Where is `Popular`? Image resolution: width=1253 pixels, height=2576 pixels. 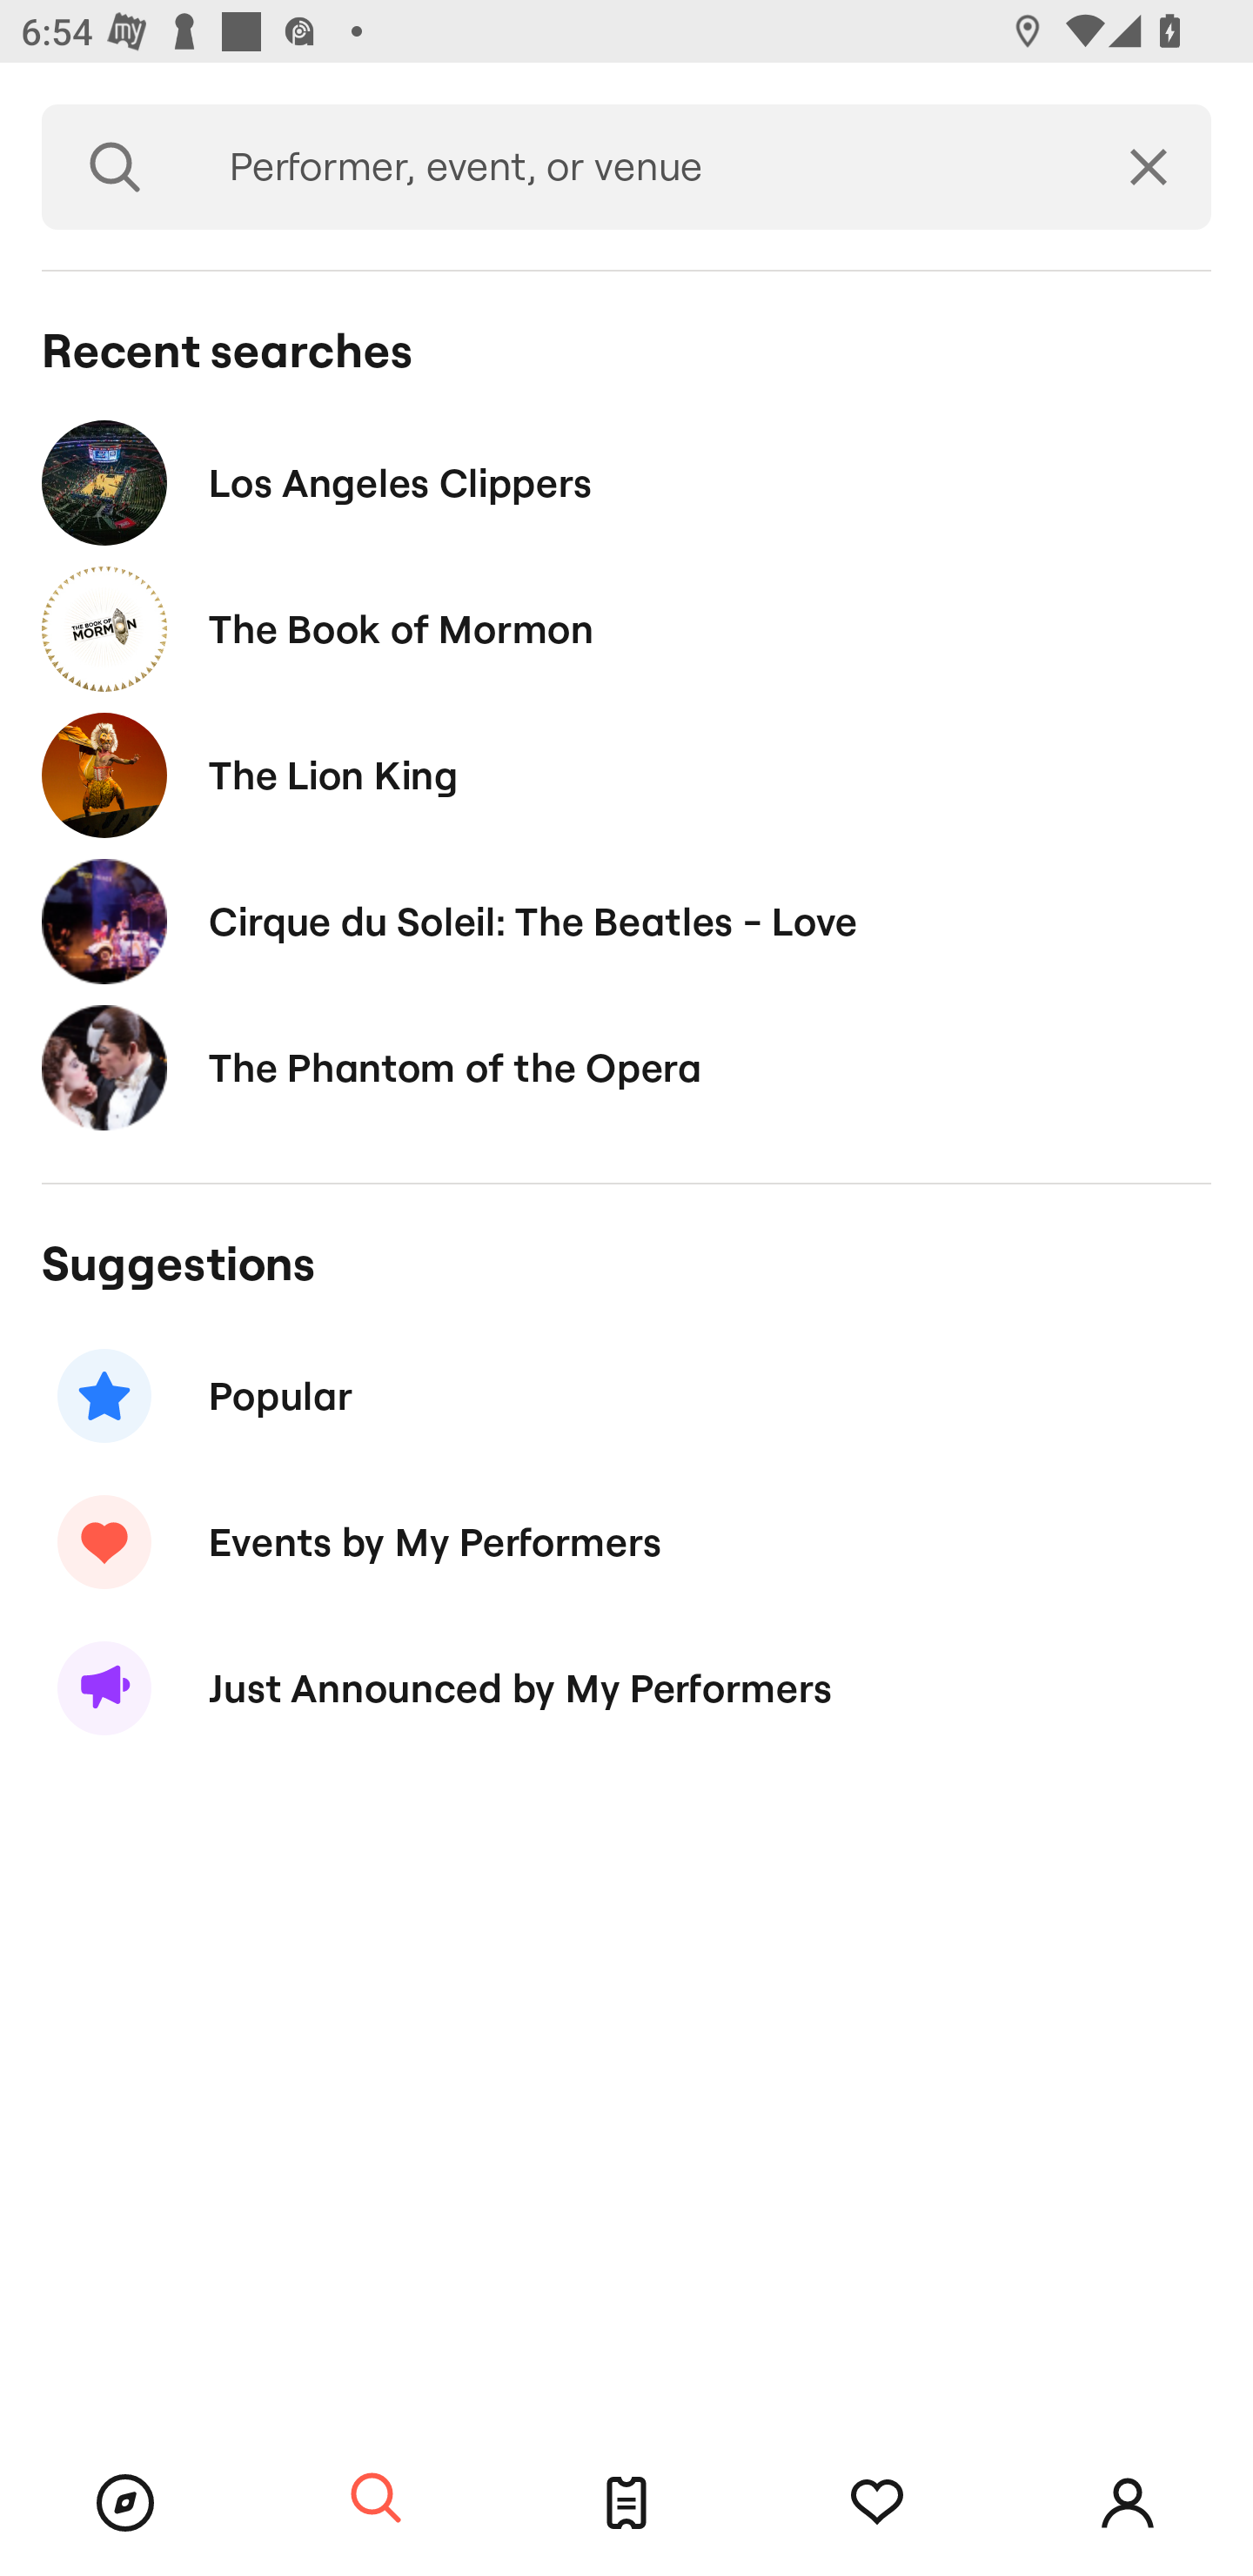
Popular is located at coordinates (626, 1396).